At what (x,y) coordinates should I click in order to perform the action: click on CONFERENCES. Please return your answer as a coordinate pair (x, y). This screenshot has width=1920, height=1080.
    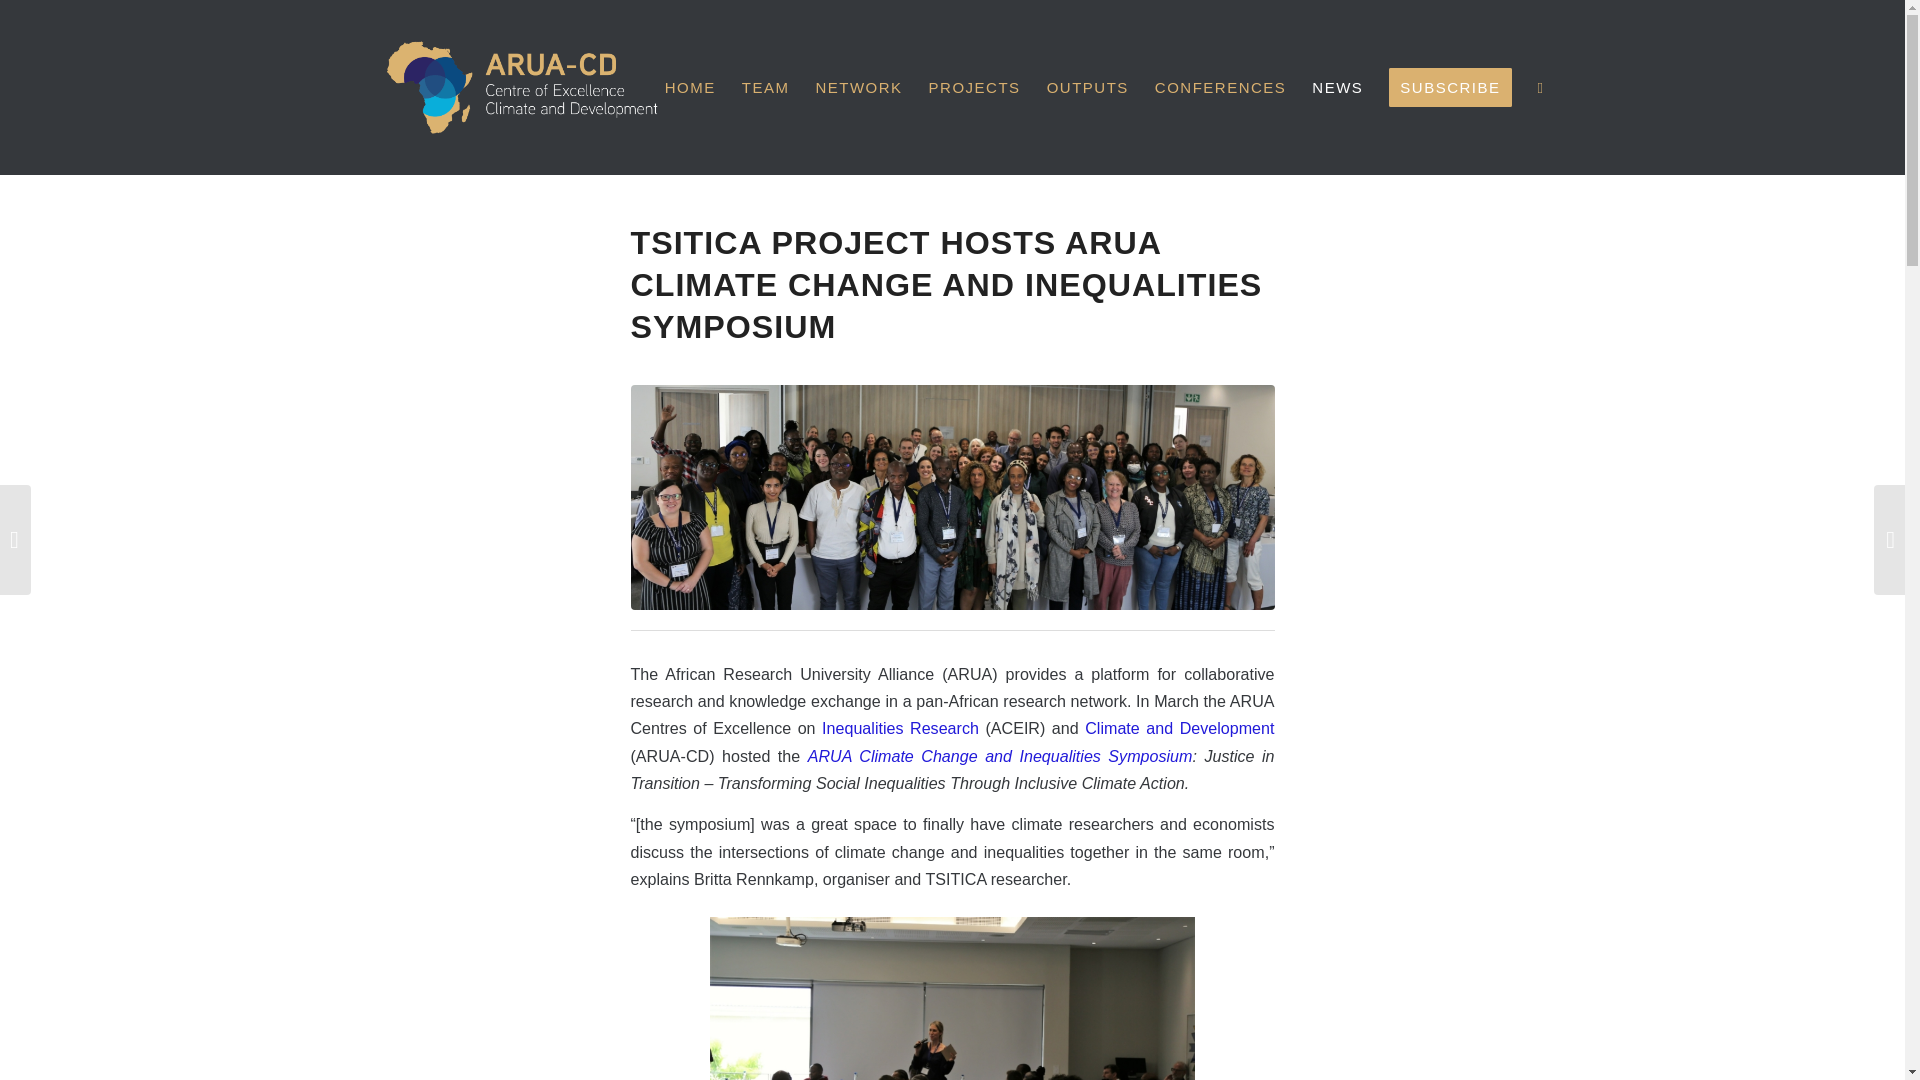
    Looking at the image, I should click on (1220, 87).